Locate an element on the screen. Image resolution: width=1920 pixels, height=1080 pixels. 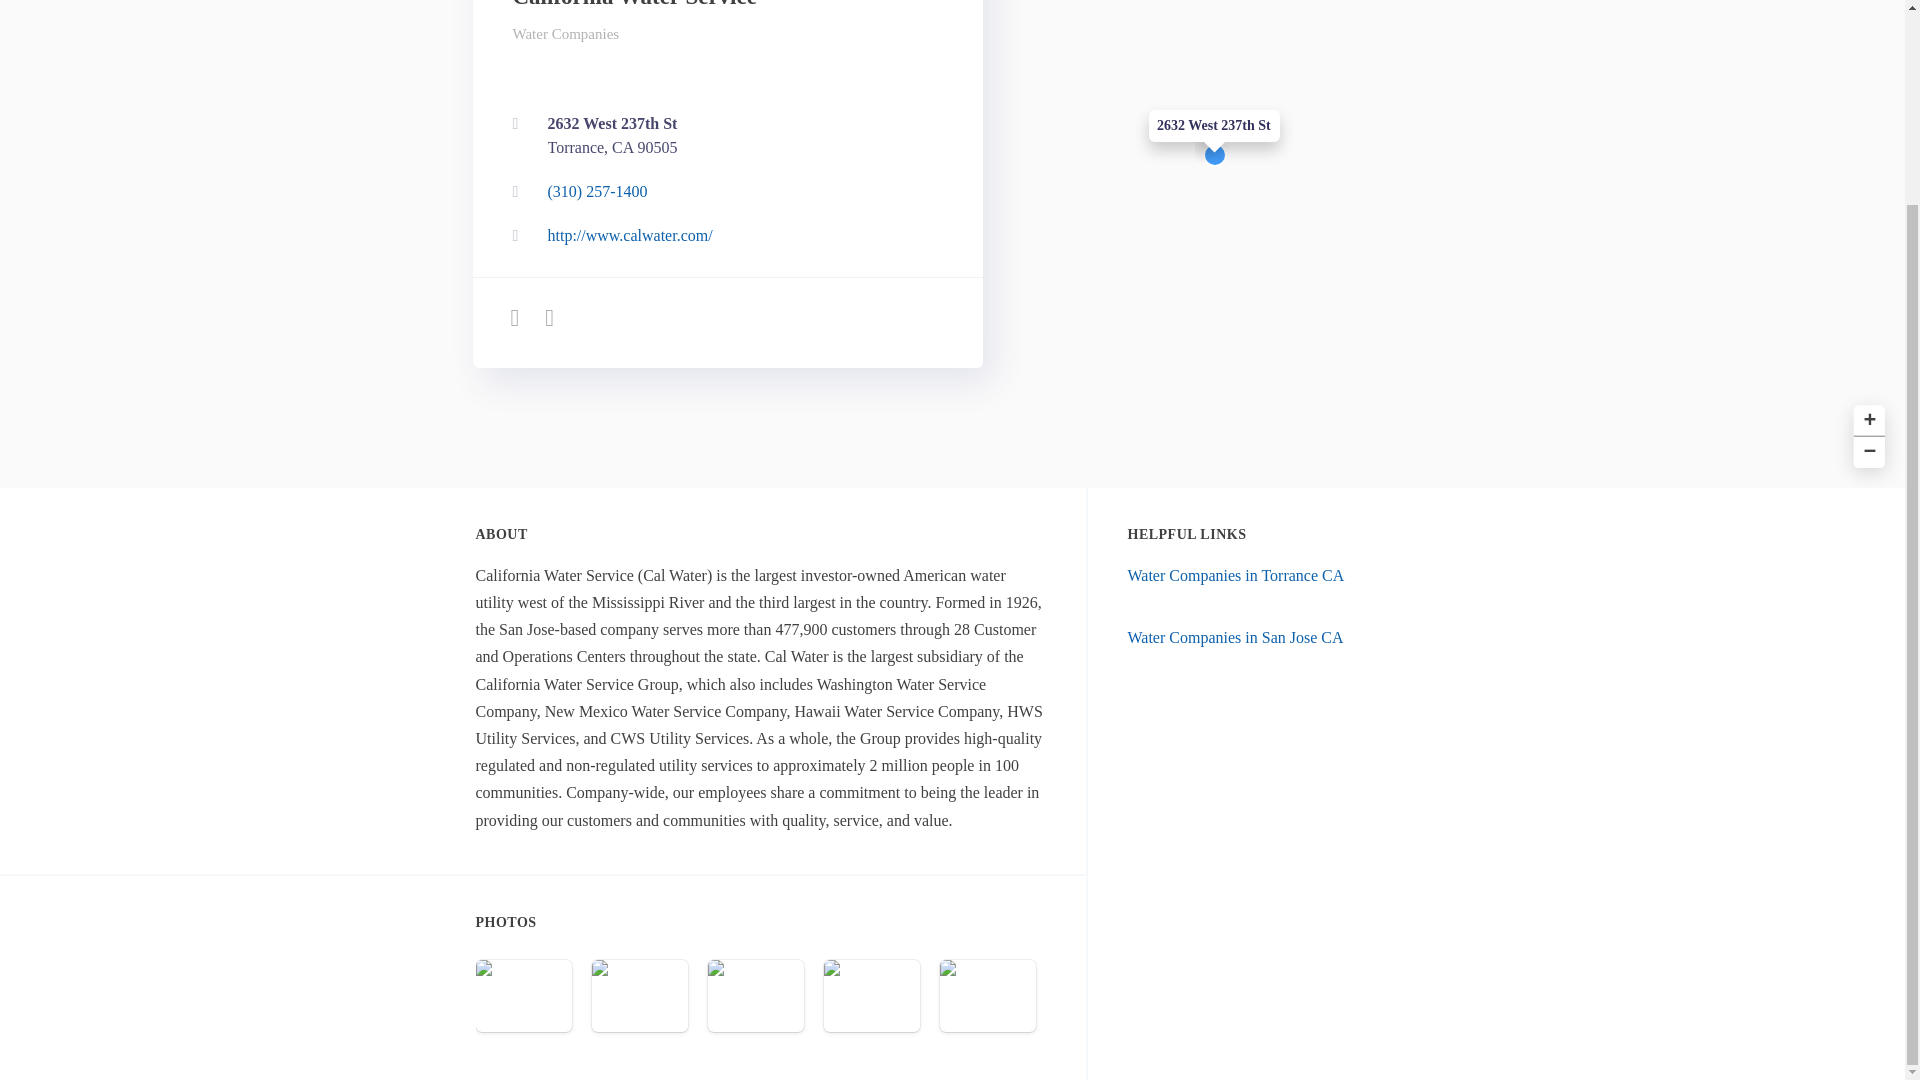
Get directions is located at coordinates (722, 135).